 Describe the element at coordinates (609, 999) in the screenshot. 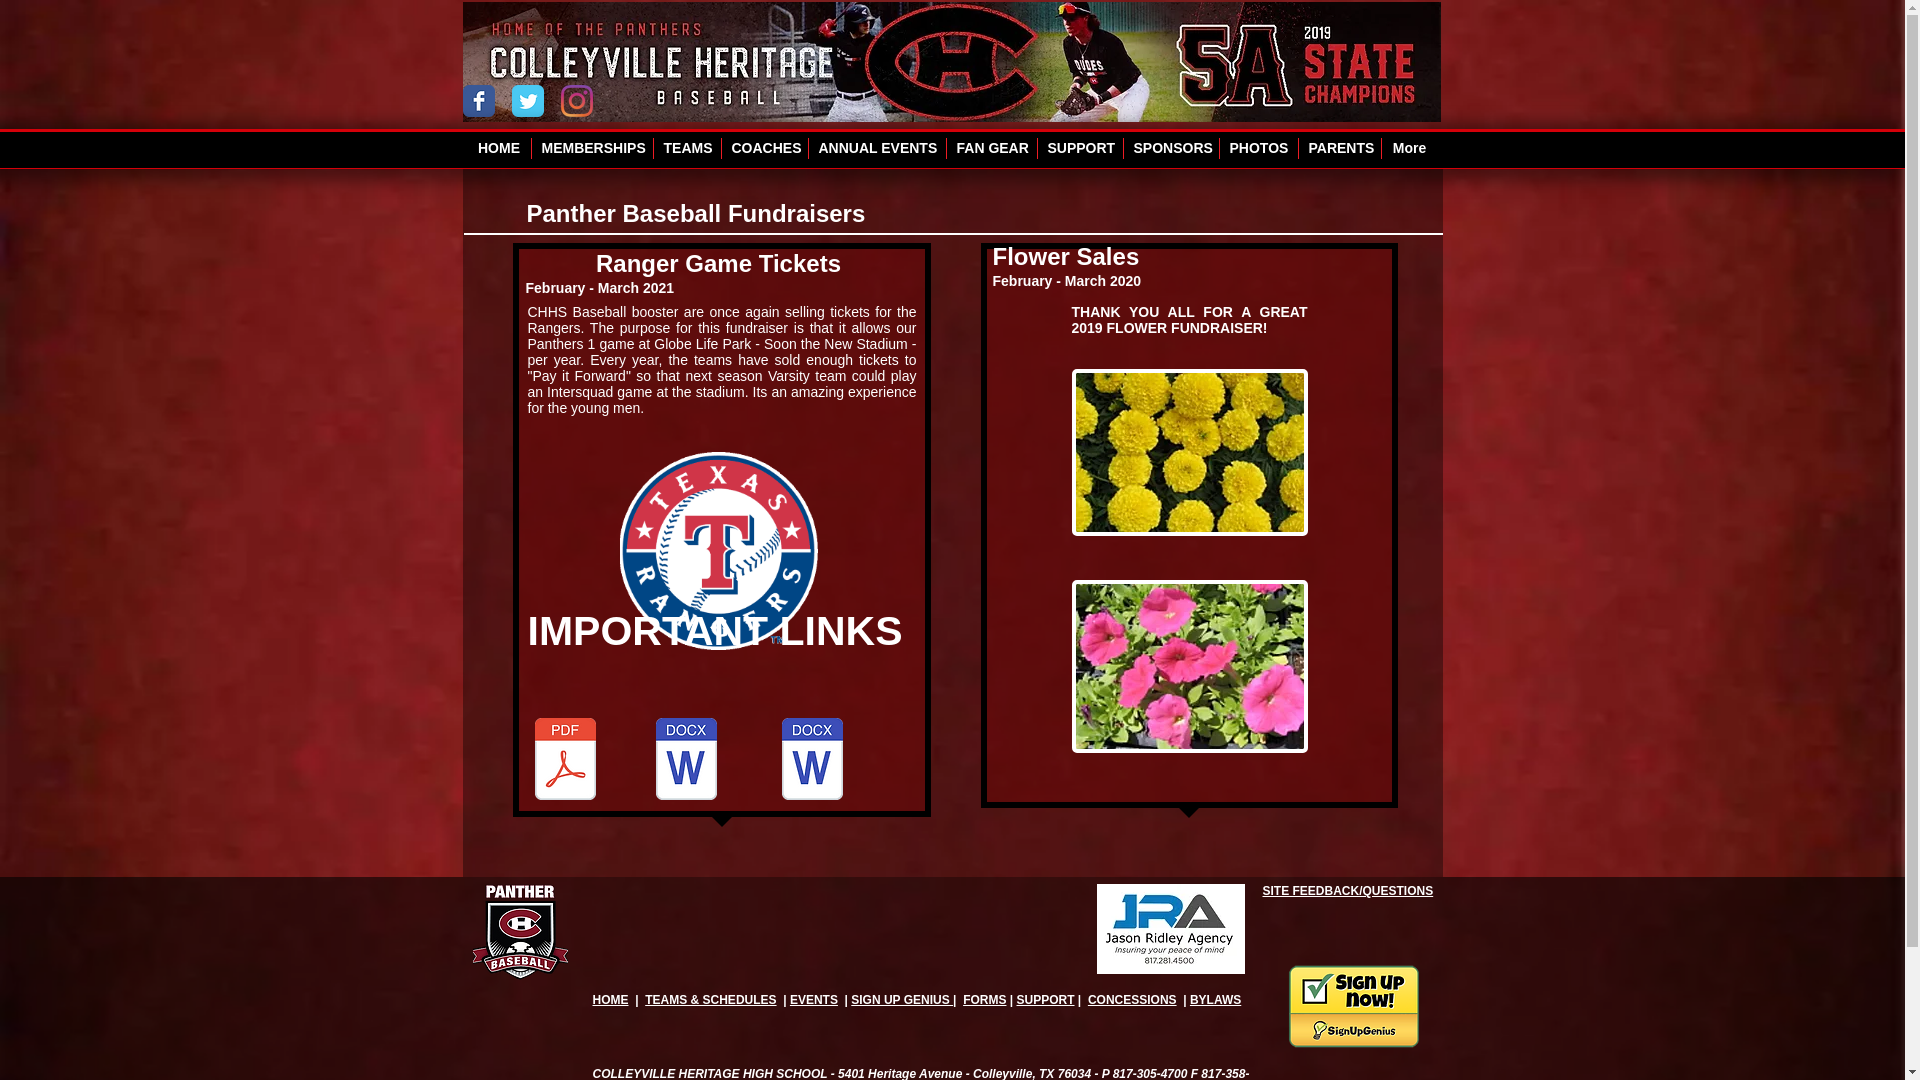

I see `HOME` at that location.